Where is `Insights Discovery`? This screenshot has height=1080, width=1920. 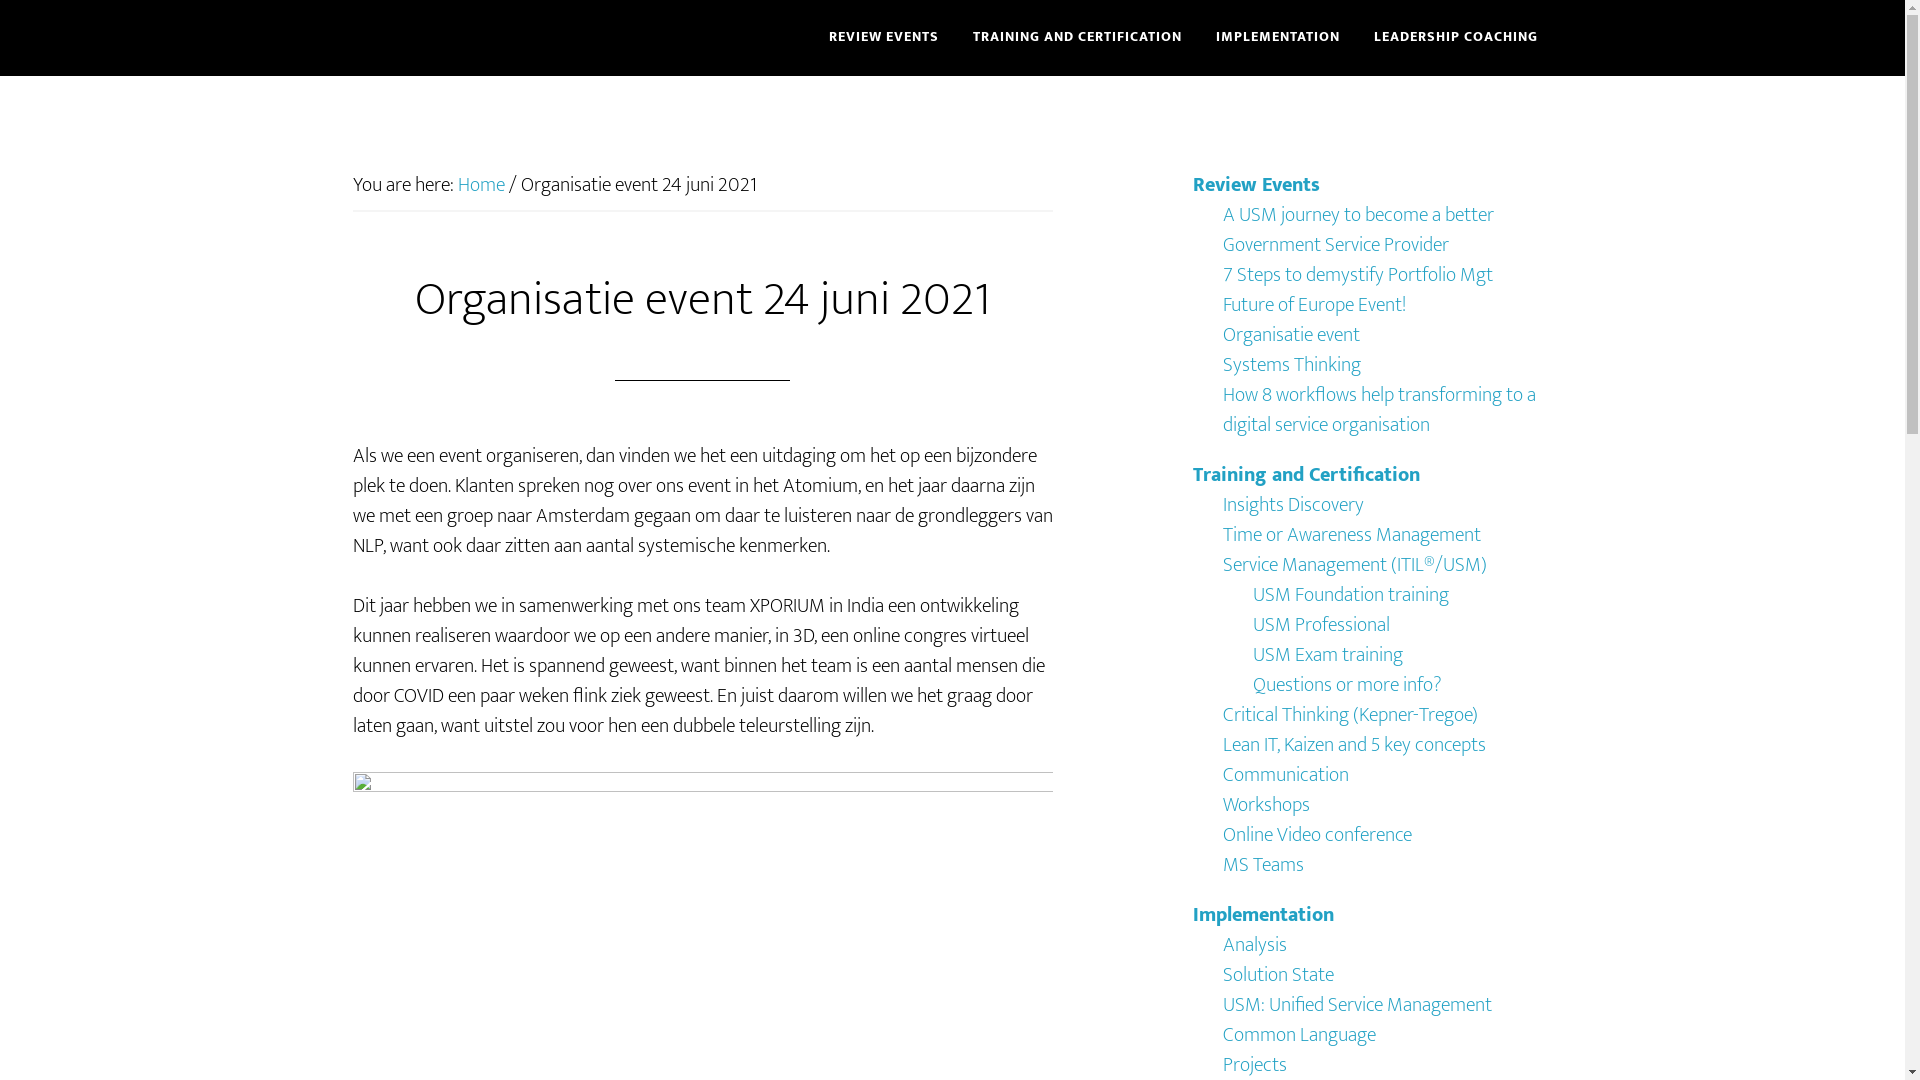 Insights Discovery is located at coordinates (1292, 505).